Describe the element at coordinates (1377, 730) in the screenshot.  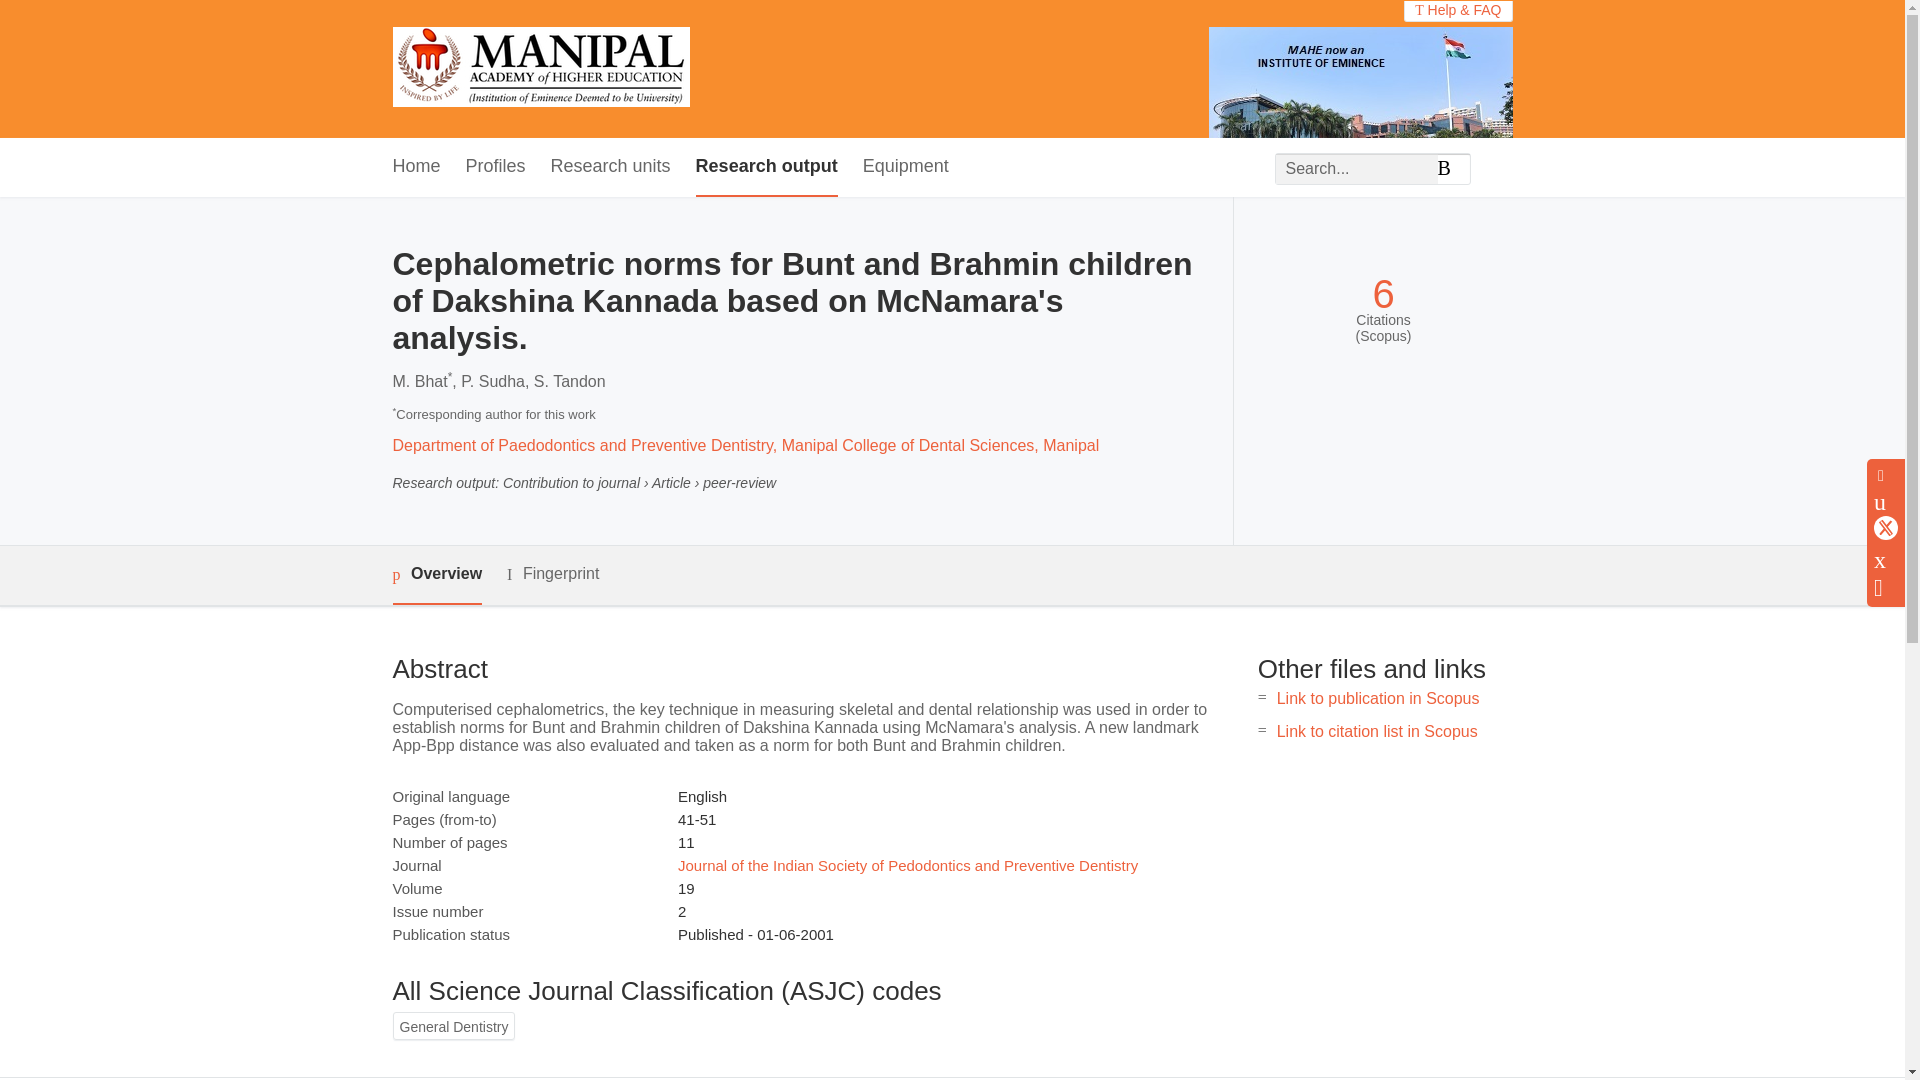
I see `Link to citation list in Scopus` at that location.